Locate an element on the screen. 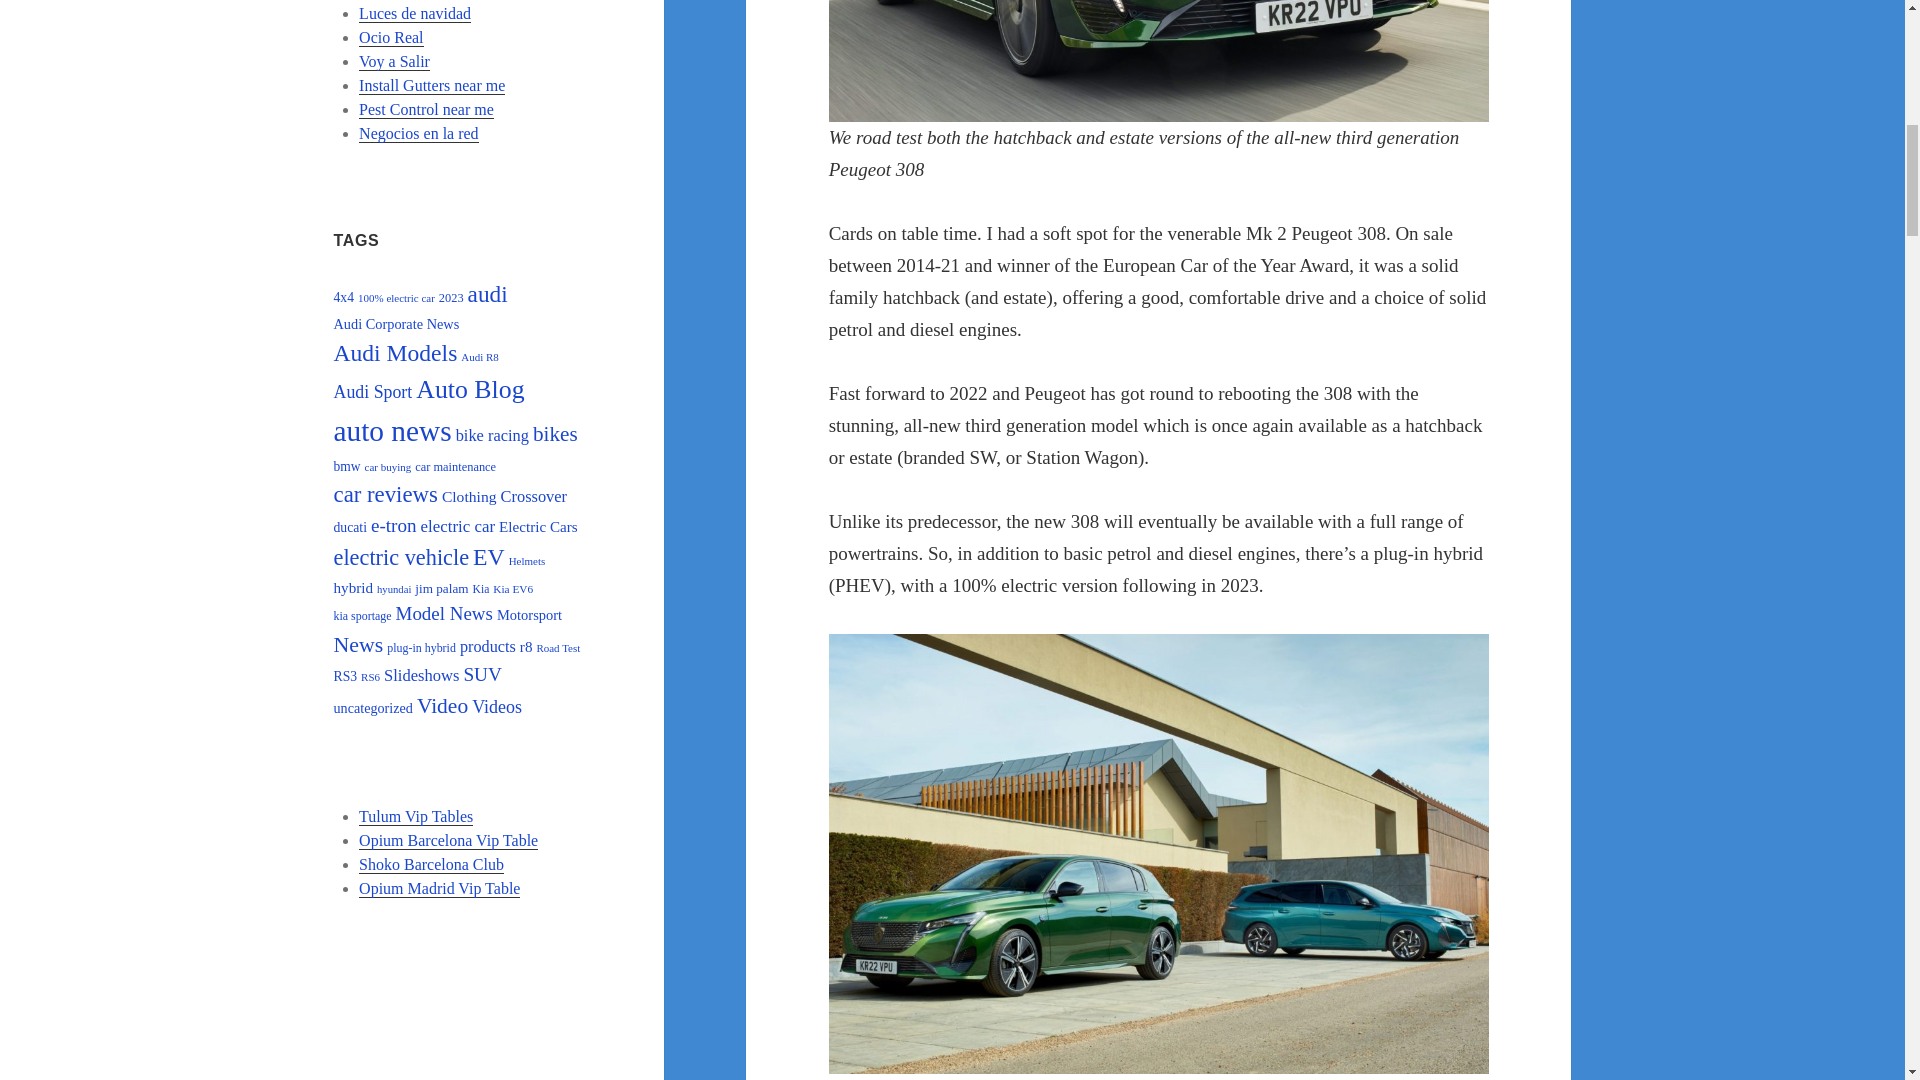  Electric Cars is located at coordinates (538, 526).